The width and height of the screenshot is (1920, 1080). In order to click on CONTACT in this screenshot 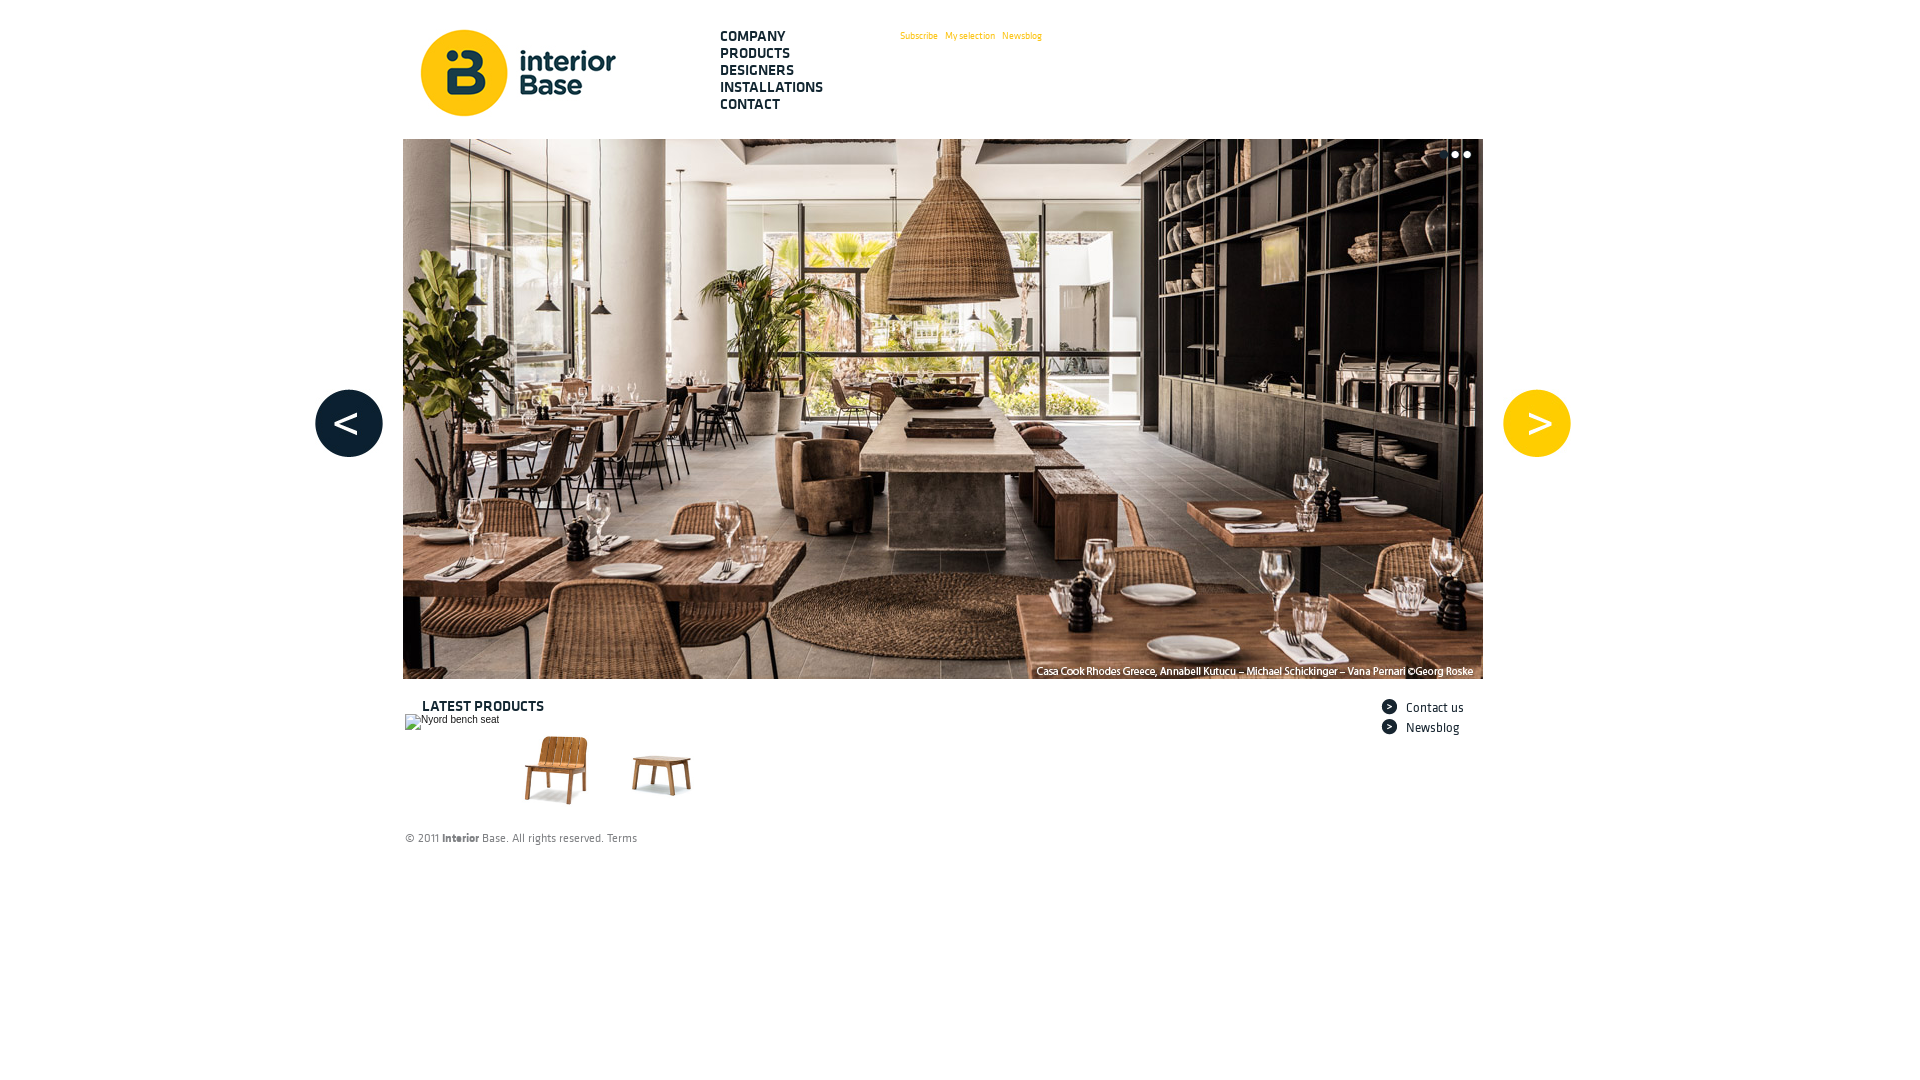, I will do `click(775, 104)`.